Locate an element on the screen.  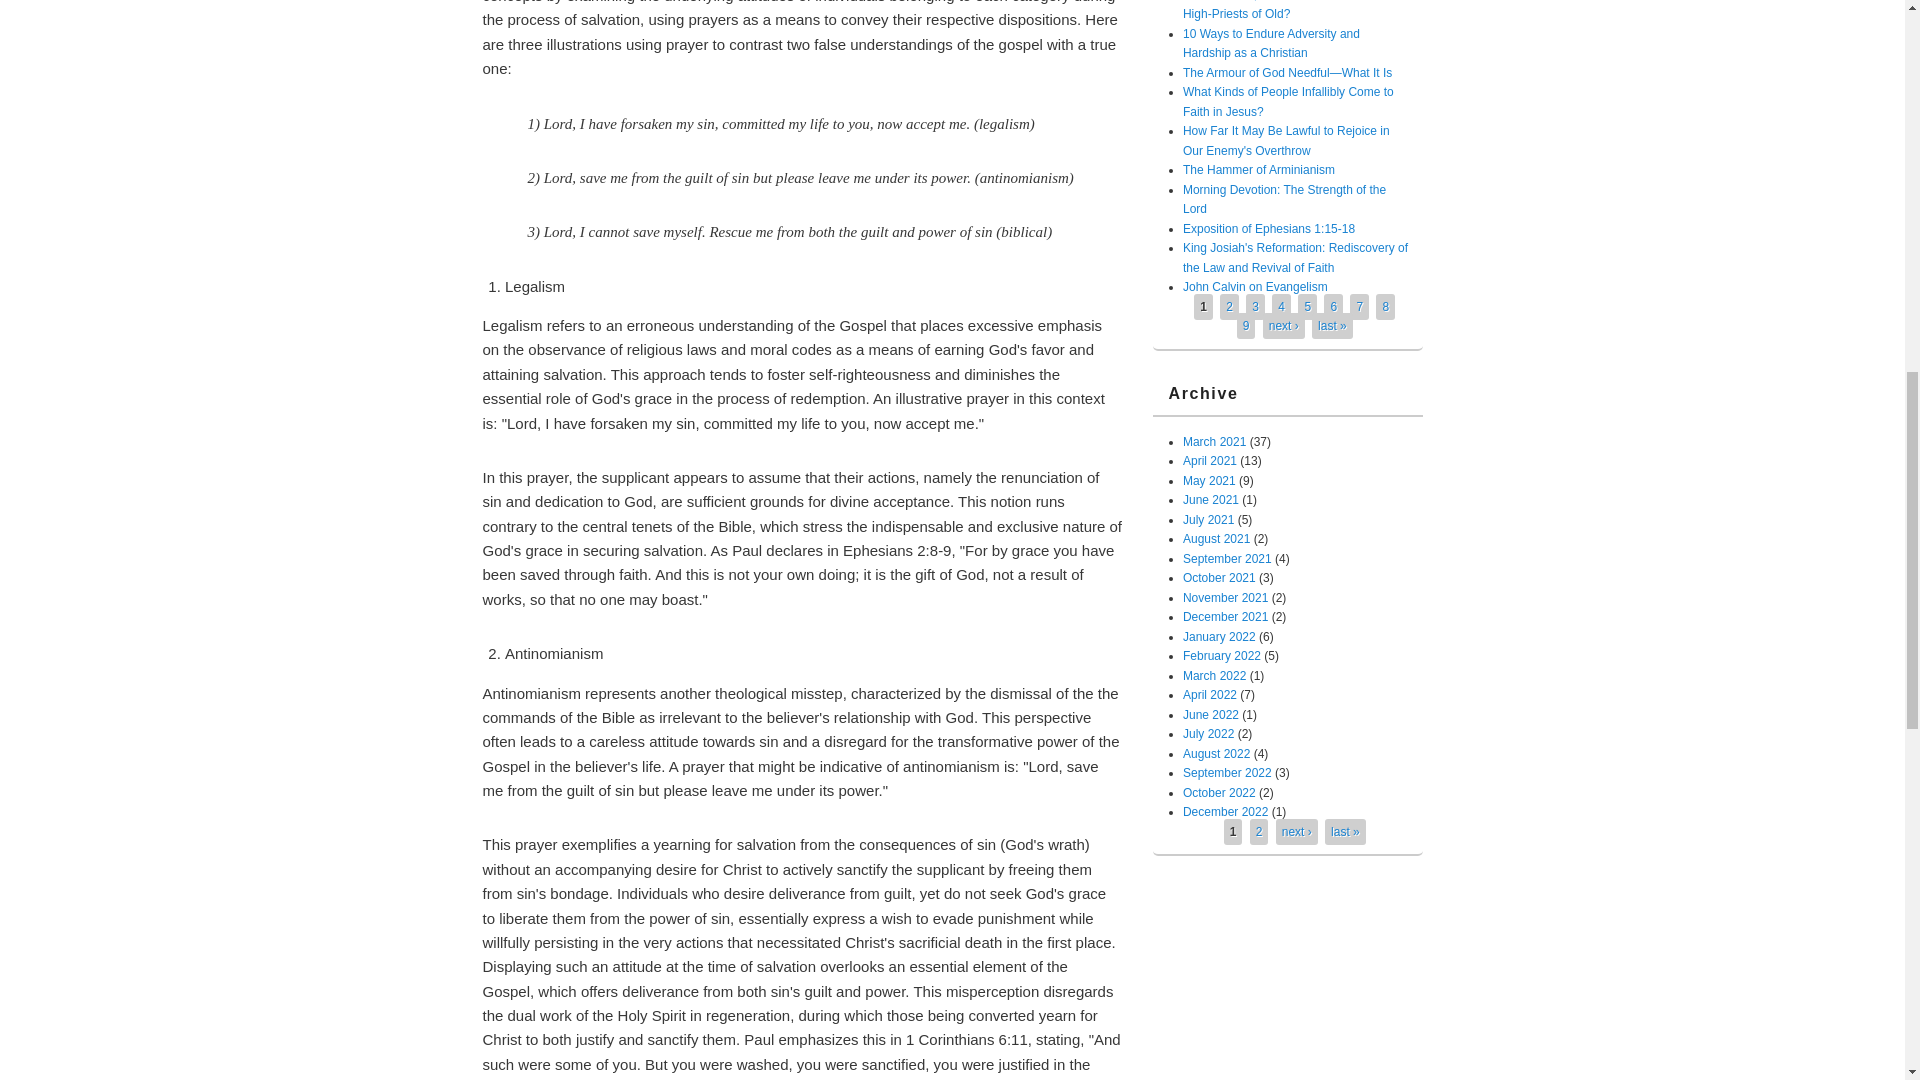
3 is located at coordinates (1255, 307).